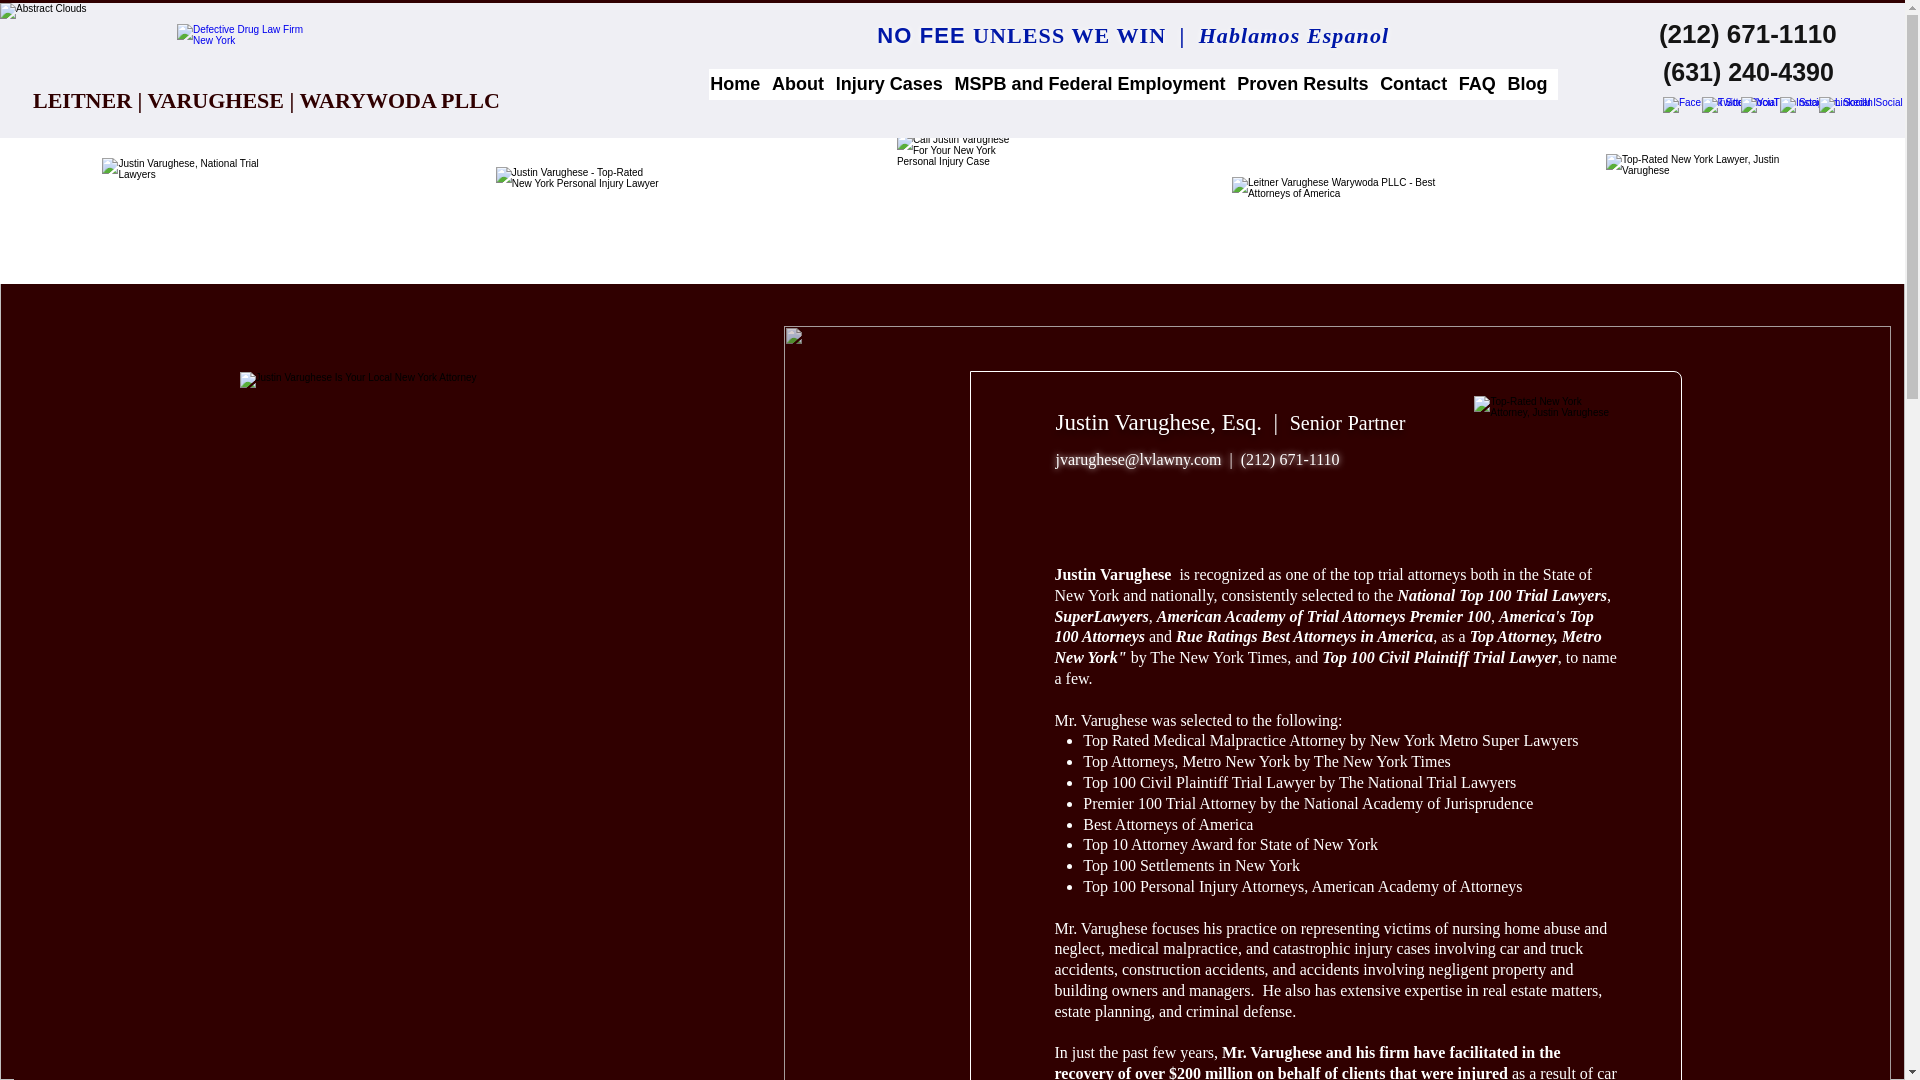 Image resolution: width=1920 pixels, height=1080 pixels. I want to click on Blog, so click(1533, 84).